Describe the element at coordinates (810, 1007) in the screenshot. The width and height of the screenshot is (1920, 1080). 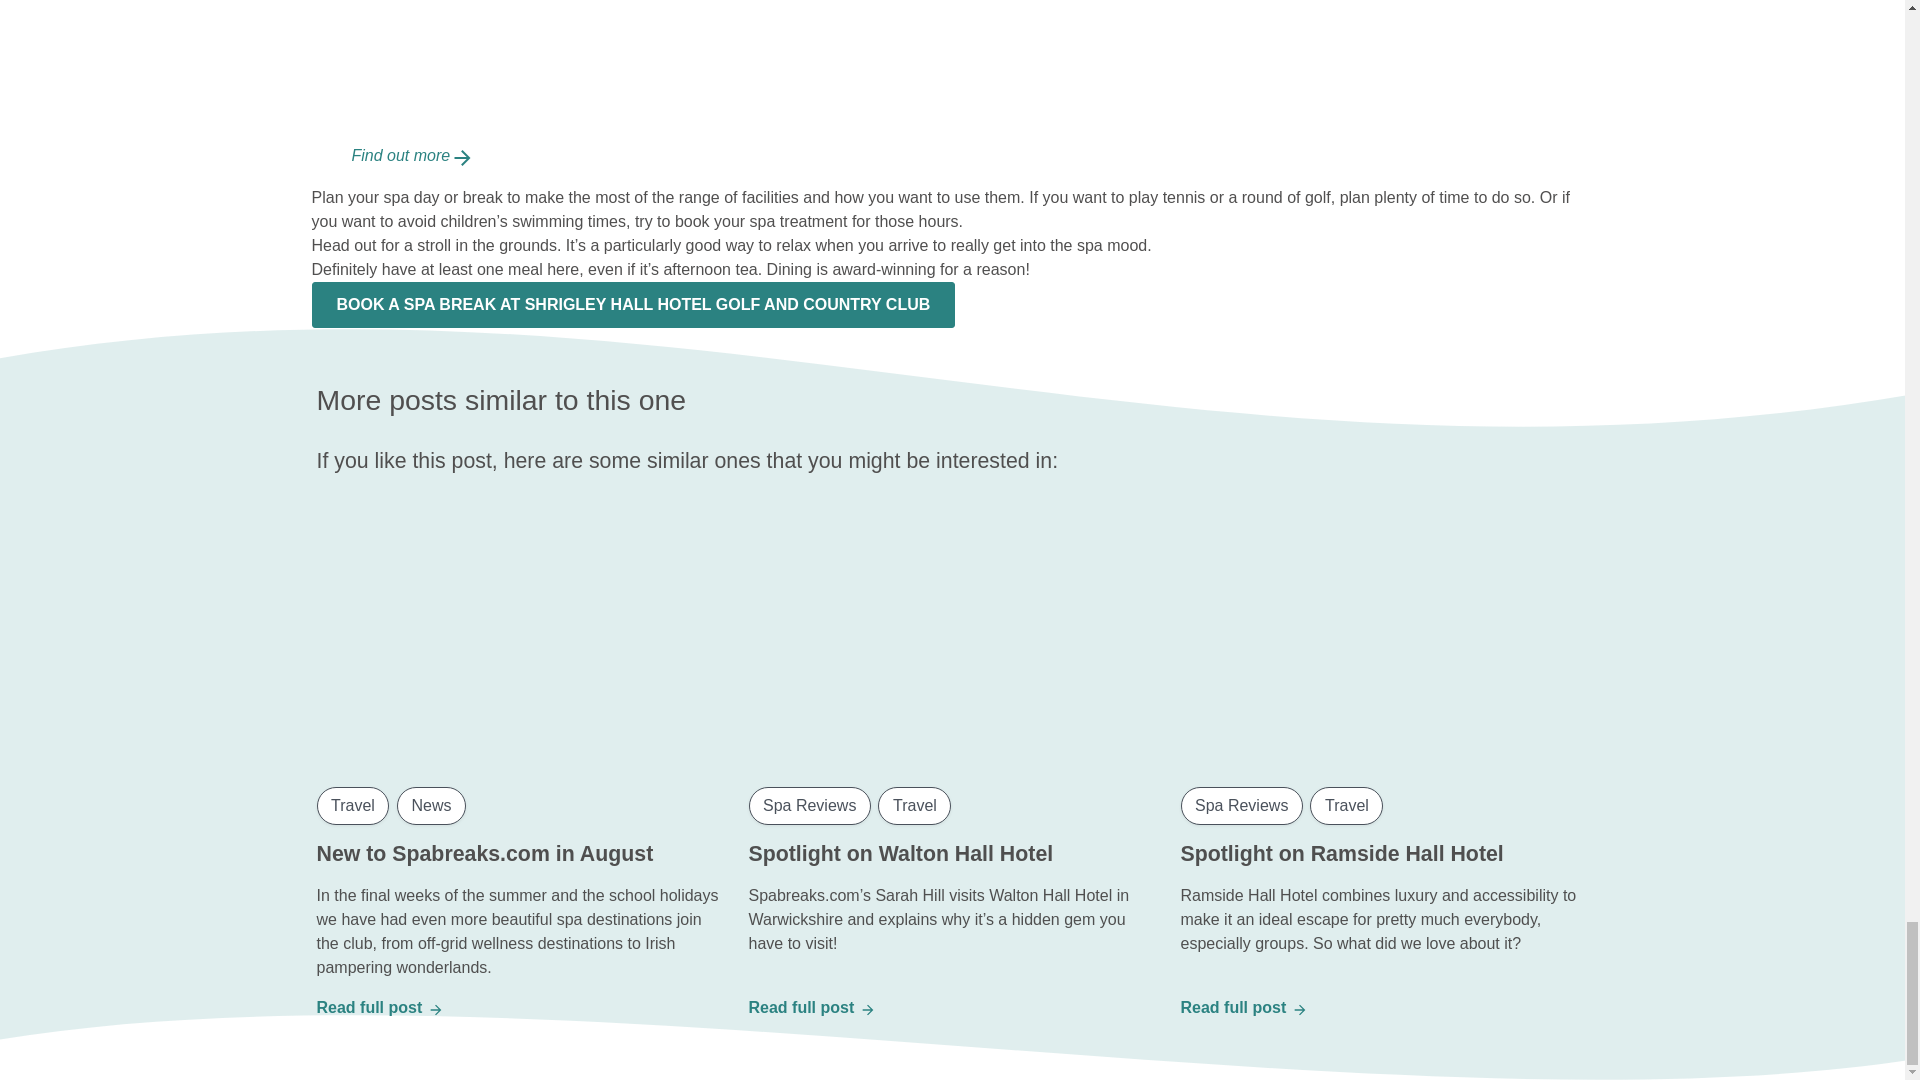
I see `Read full post` at that location.